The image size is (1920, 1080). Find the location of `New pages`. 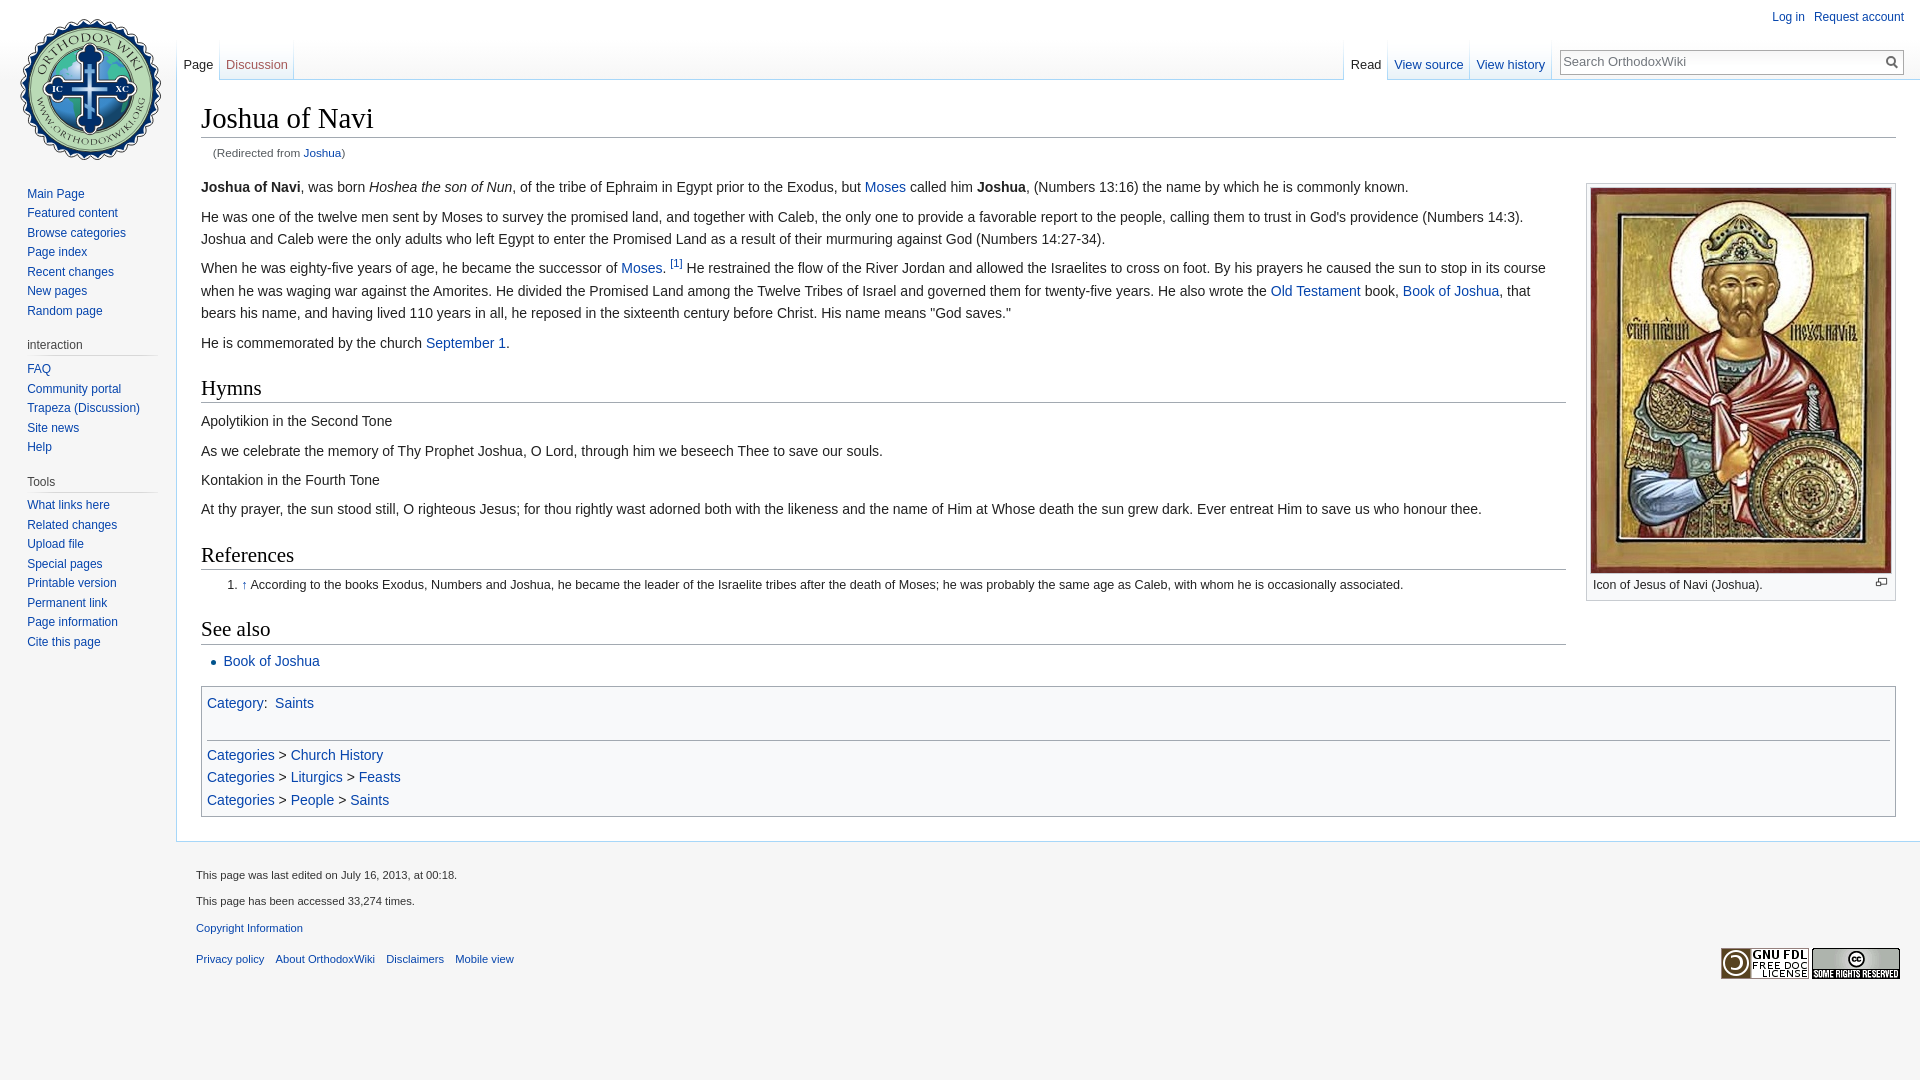

New pages is located at coordinates (56, 291).